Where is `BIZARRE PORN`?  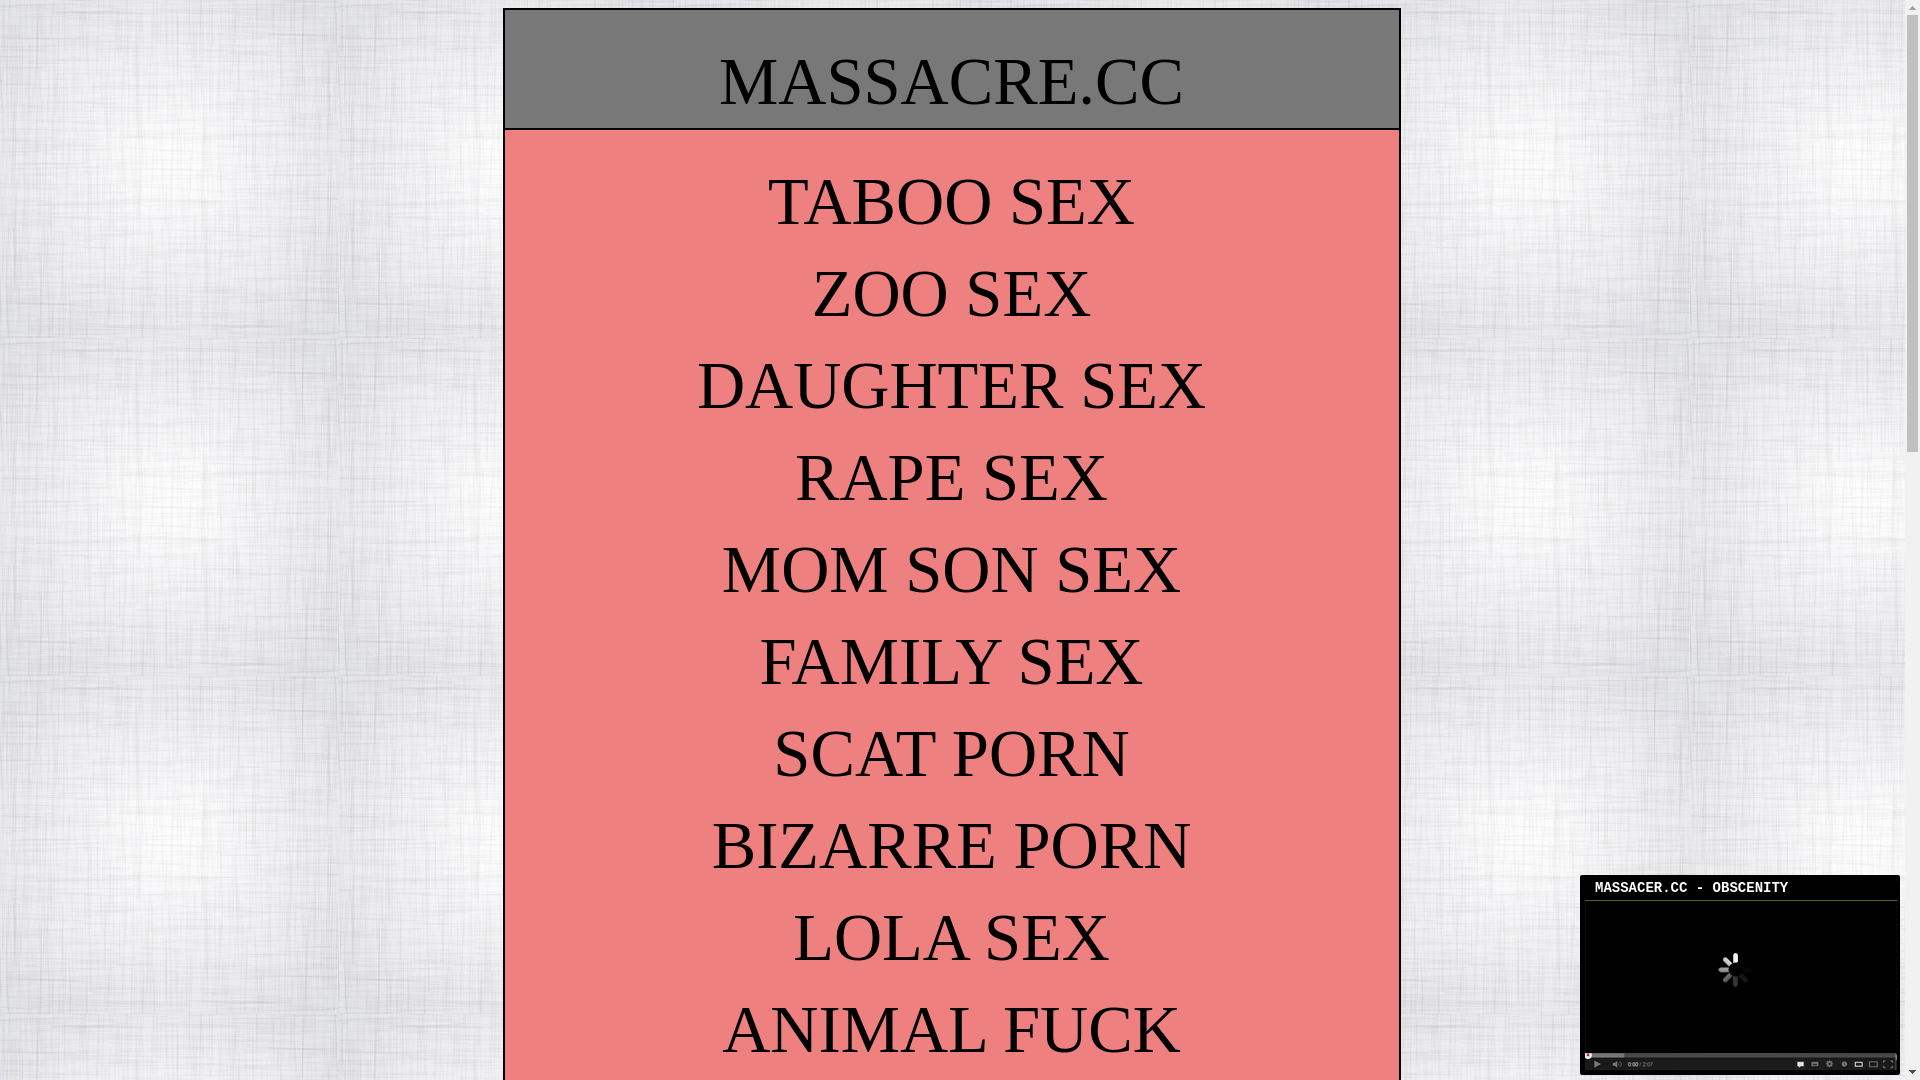
BIZARRE PORN is located at coordinates (952, 846).